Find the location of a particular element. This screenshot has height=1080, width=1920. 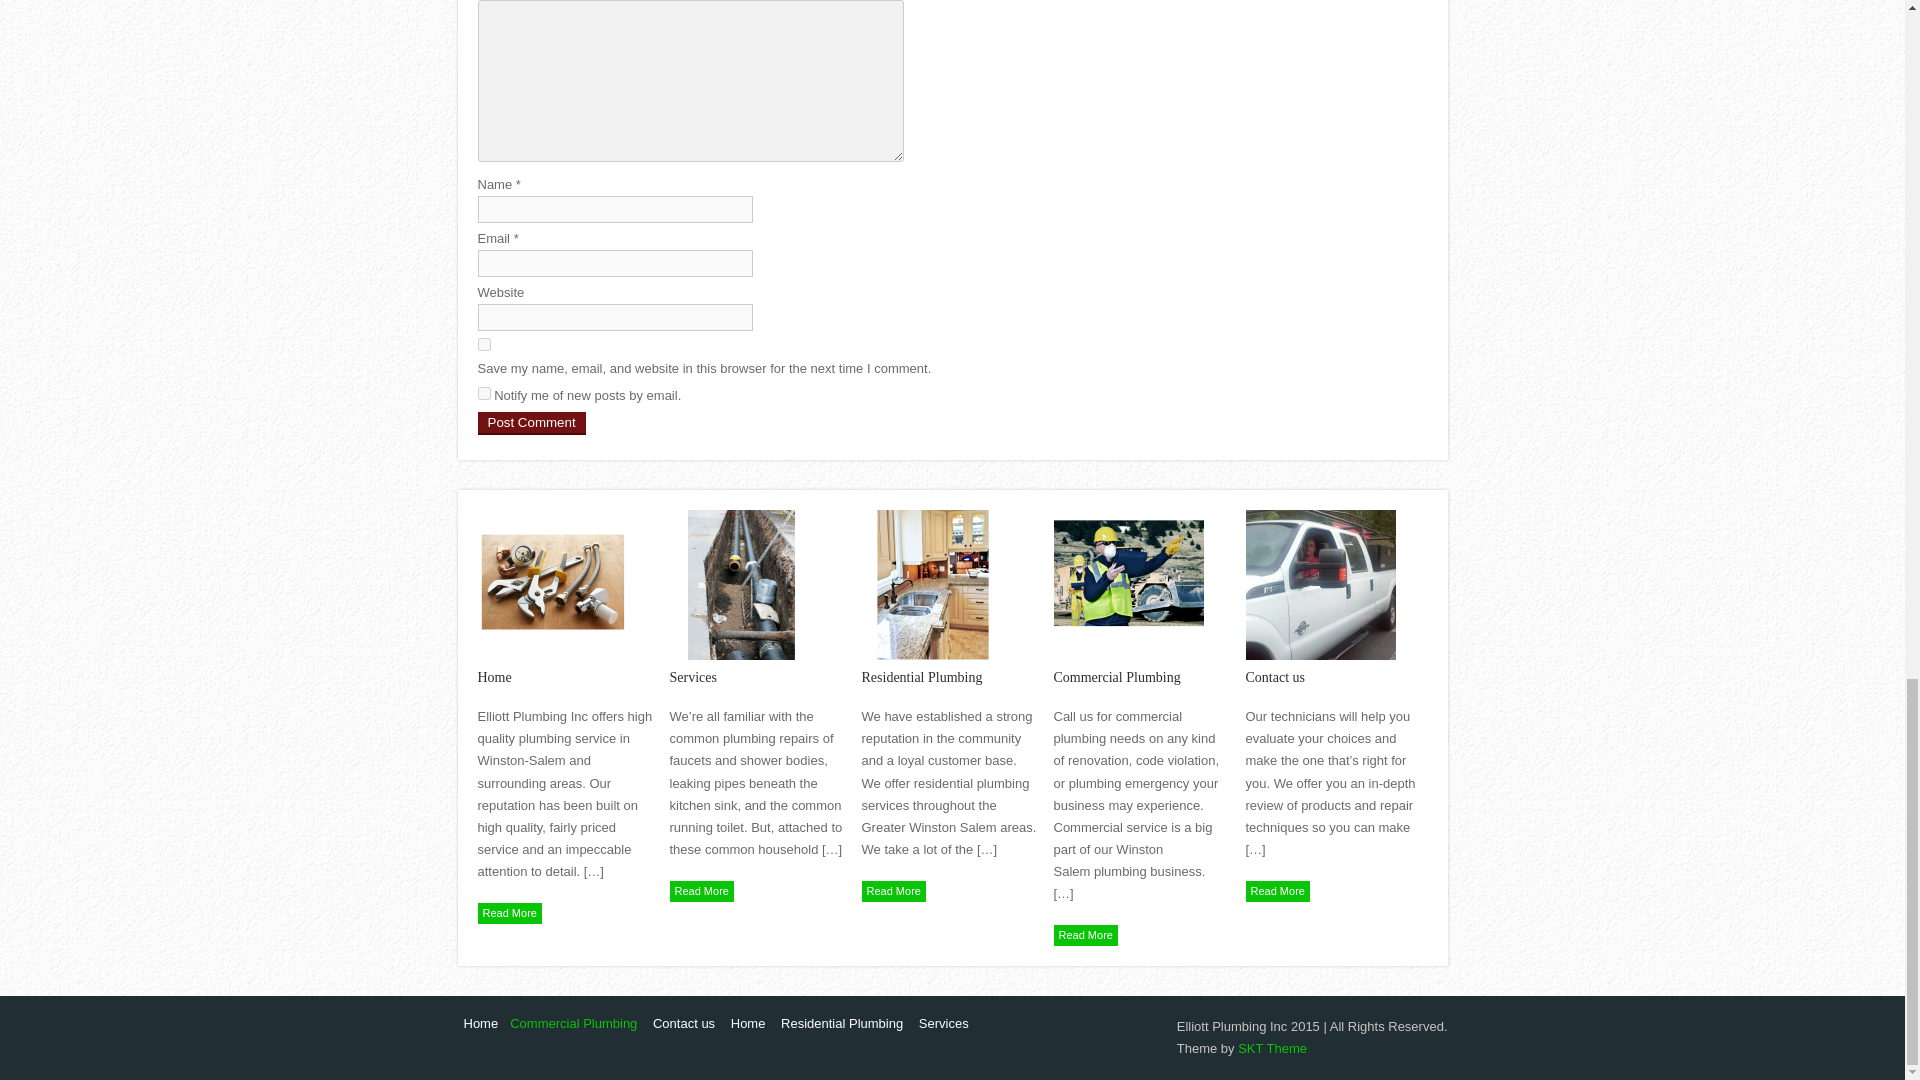

Read More is located at coordinates (894, 891).